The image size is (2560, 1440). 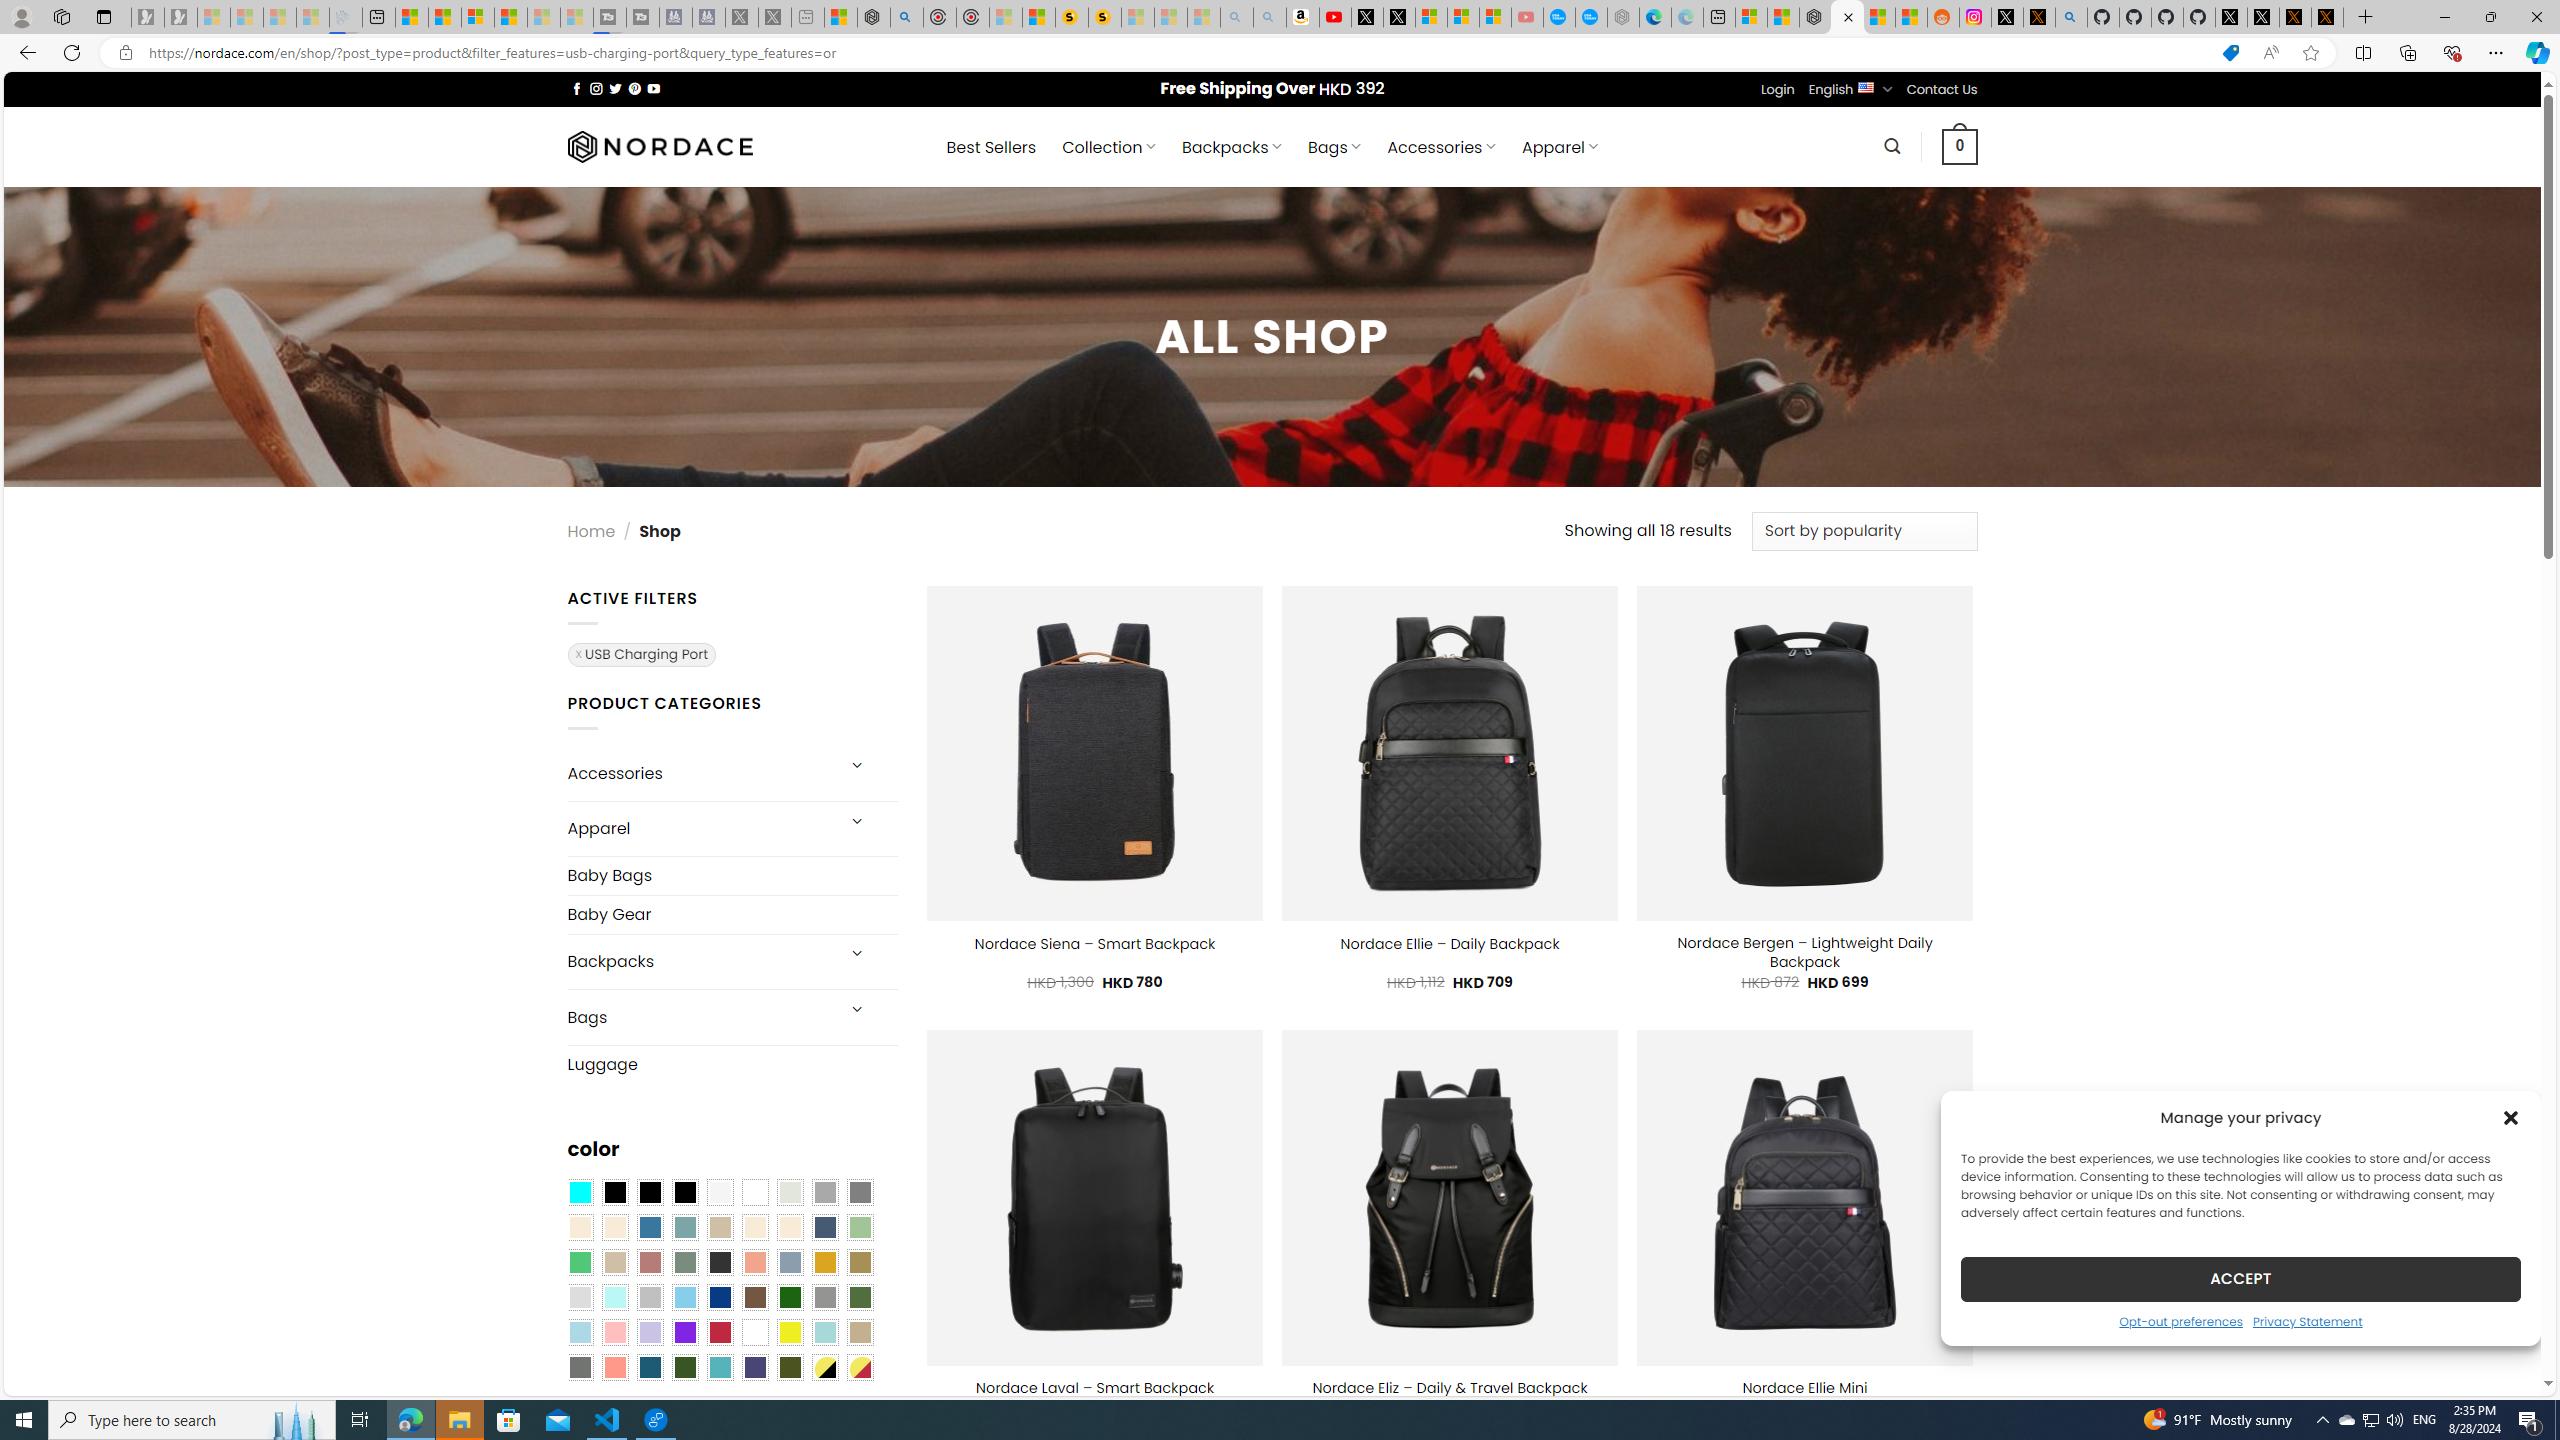 I want to click on X, so click(x=1398, y=17).